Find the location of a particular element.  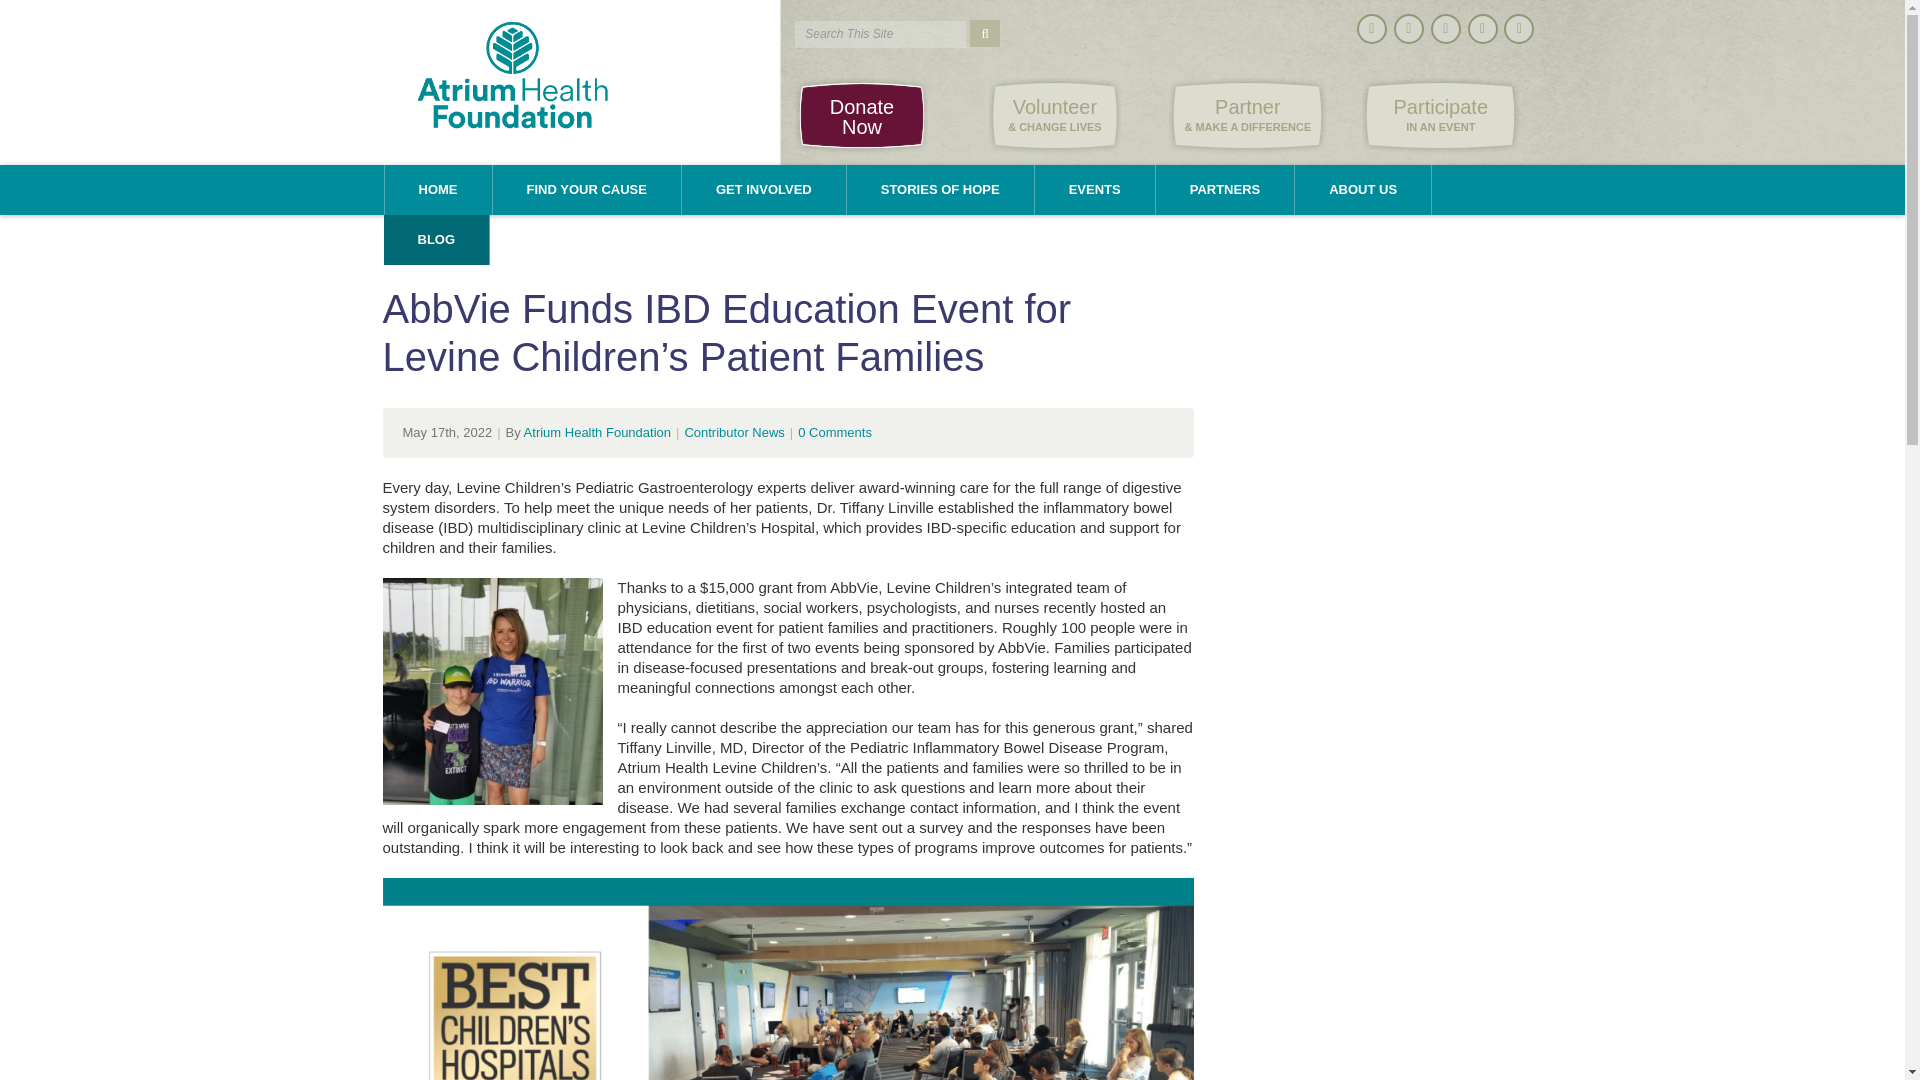

STORIES OF HOPE is located at coordinates (860, 115).